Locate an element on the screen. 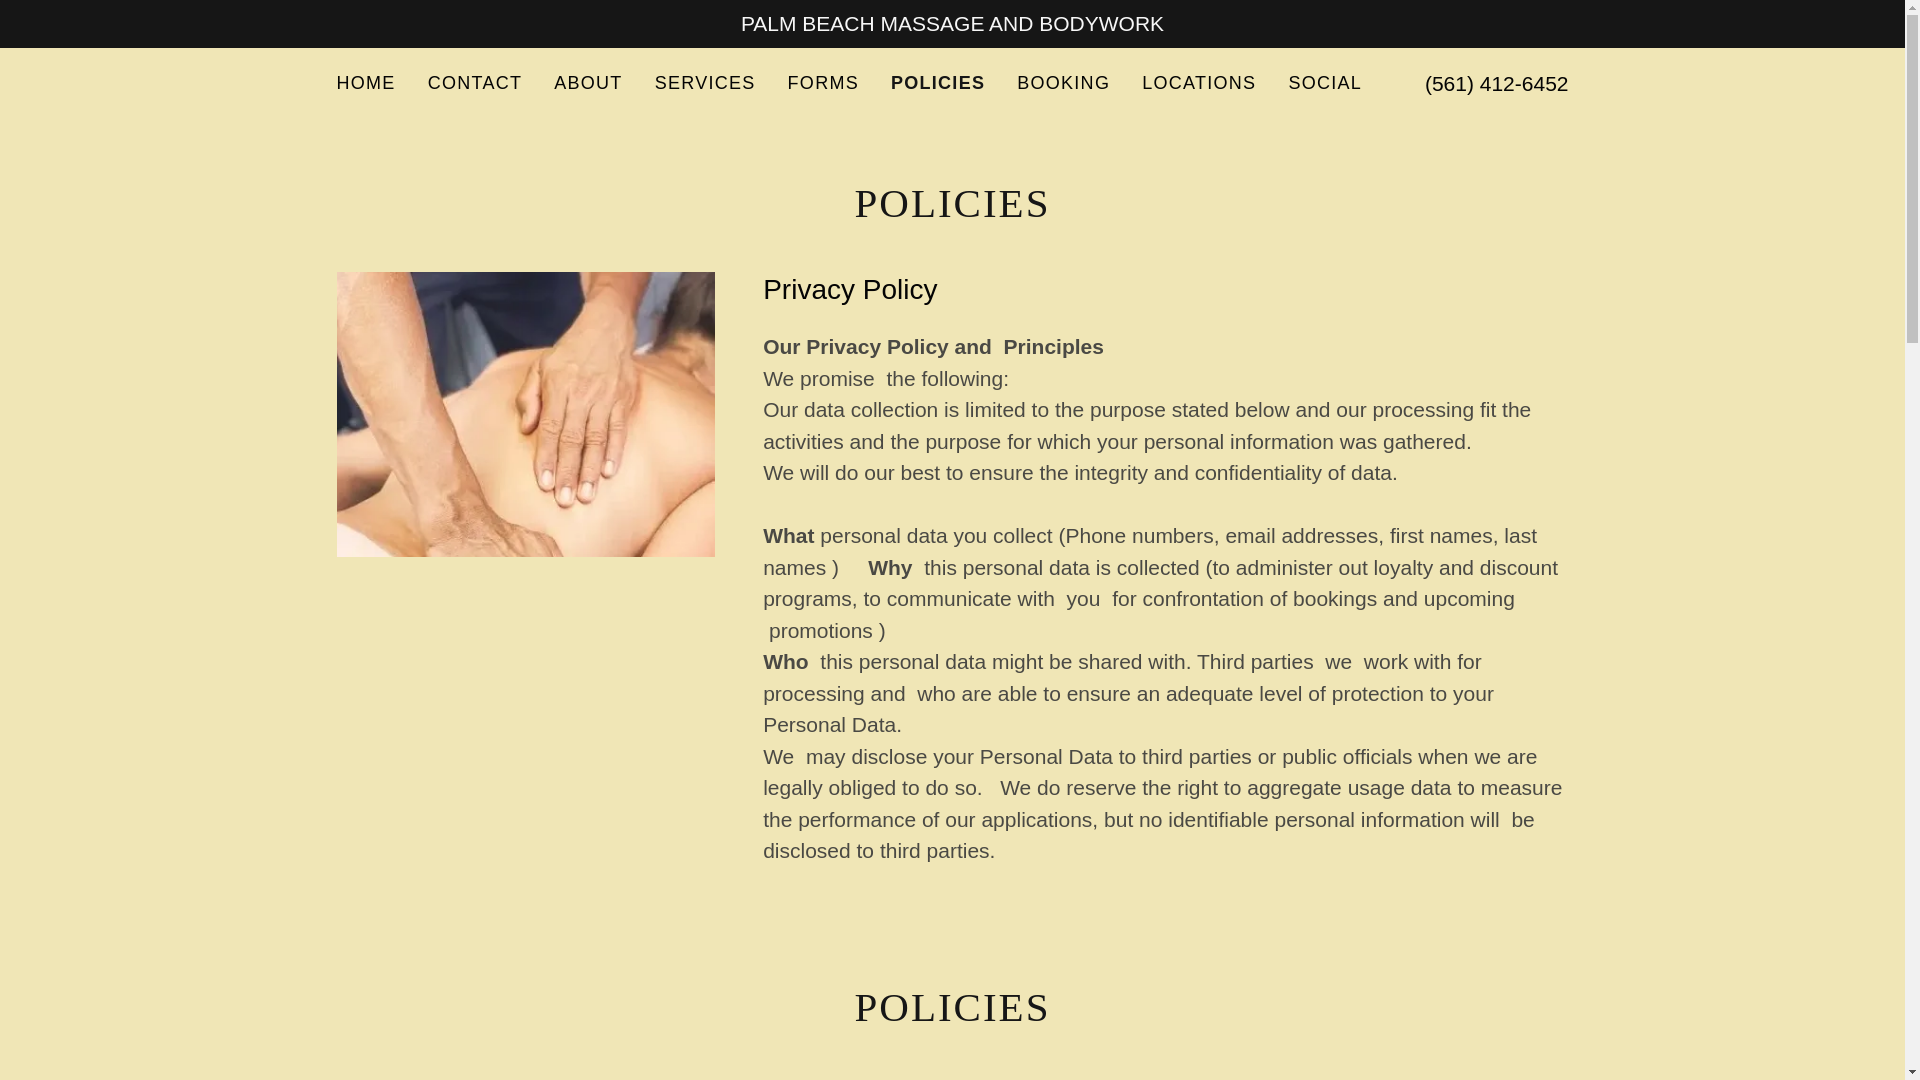  SOCIAL is located at coordinates (1324, 82).